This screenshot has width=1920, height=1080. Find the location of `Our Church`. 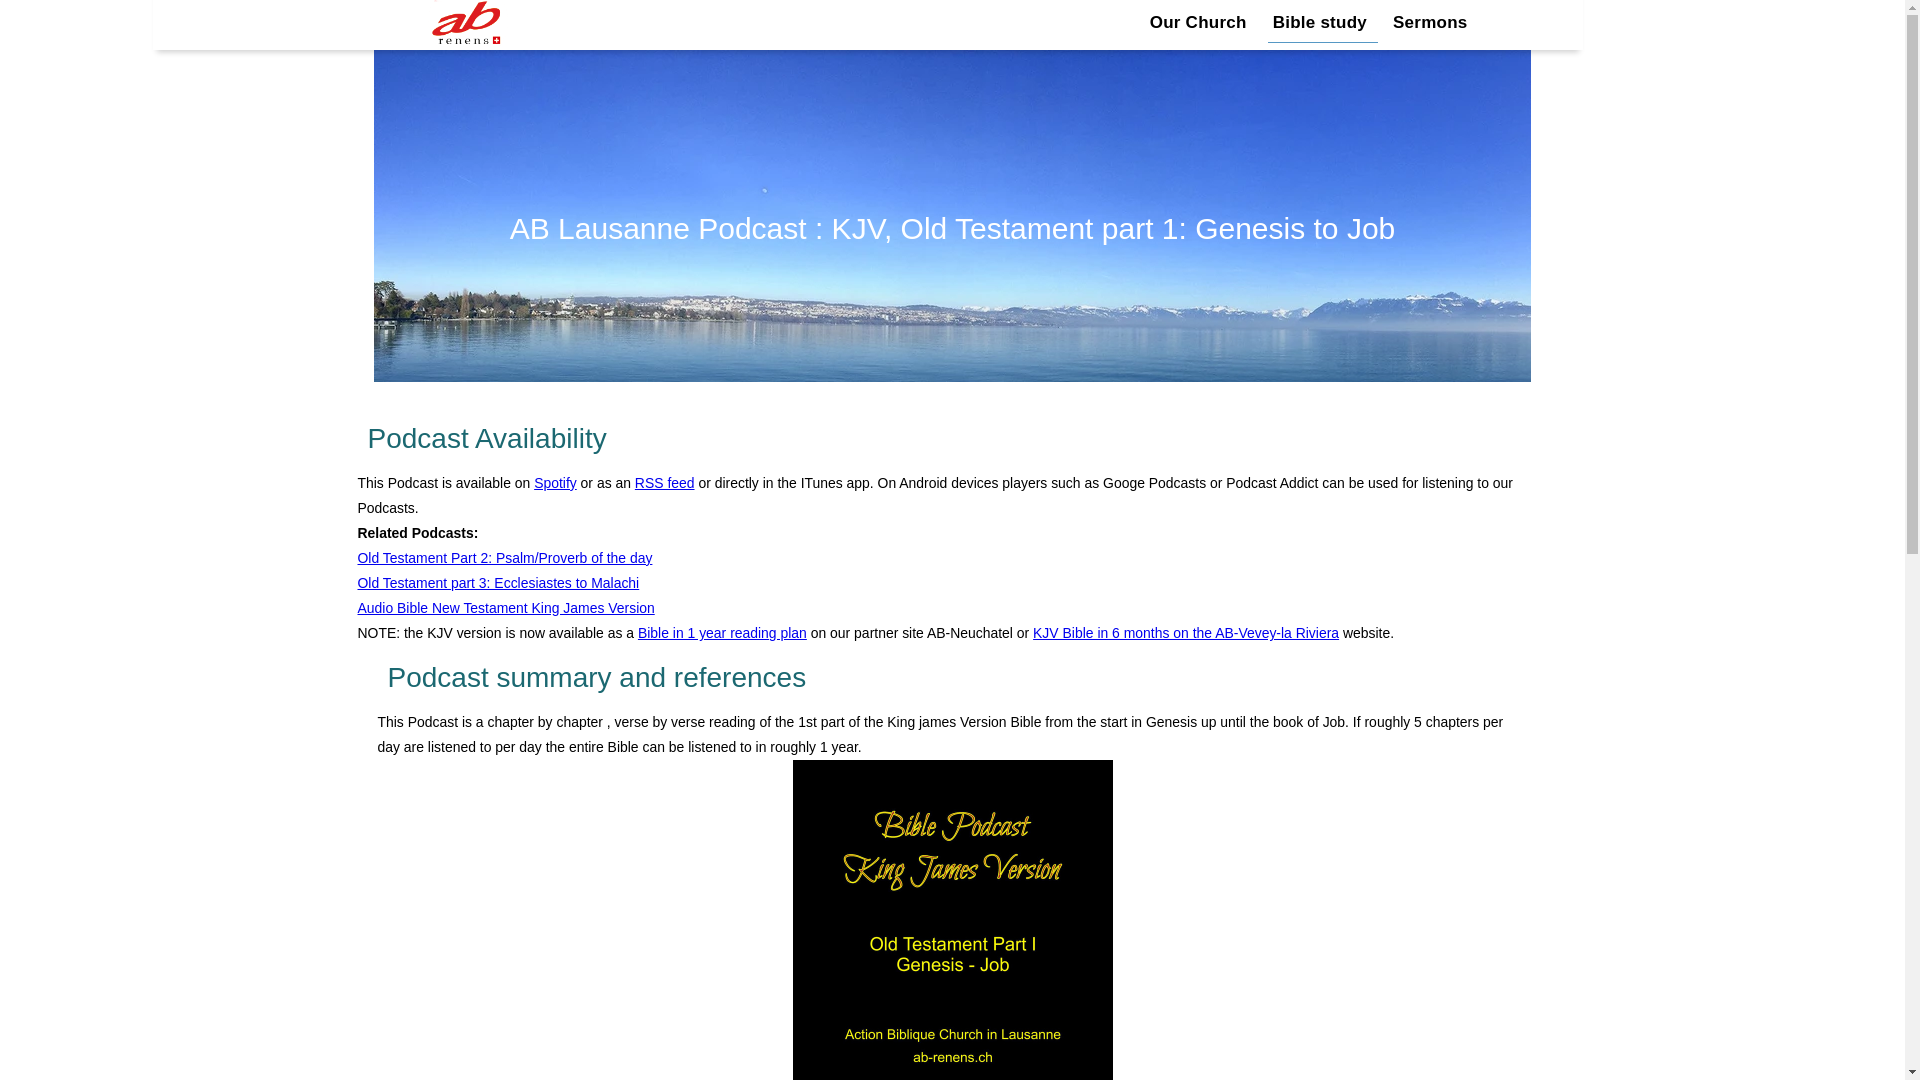

Our Church is located at coordinates (1200, 23).